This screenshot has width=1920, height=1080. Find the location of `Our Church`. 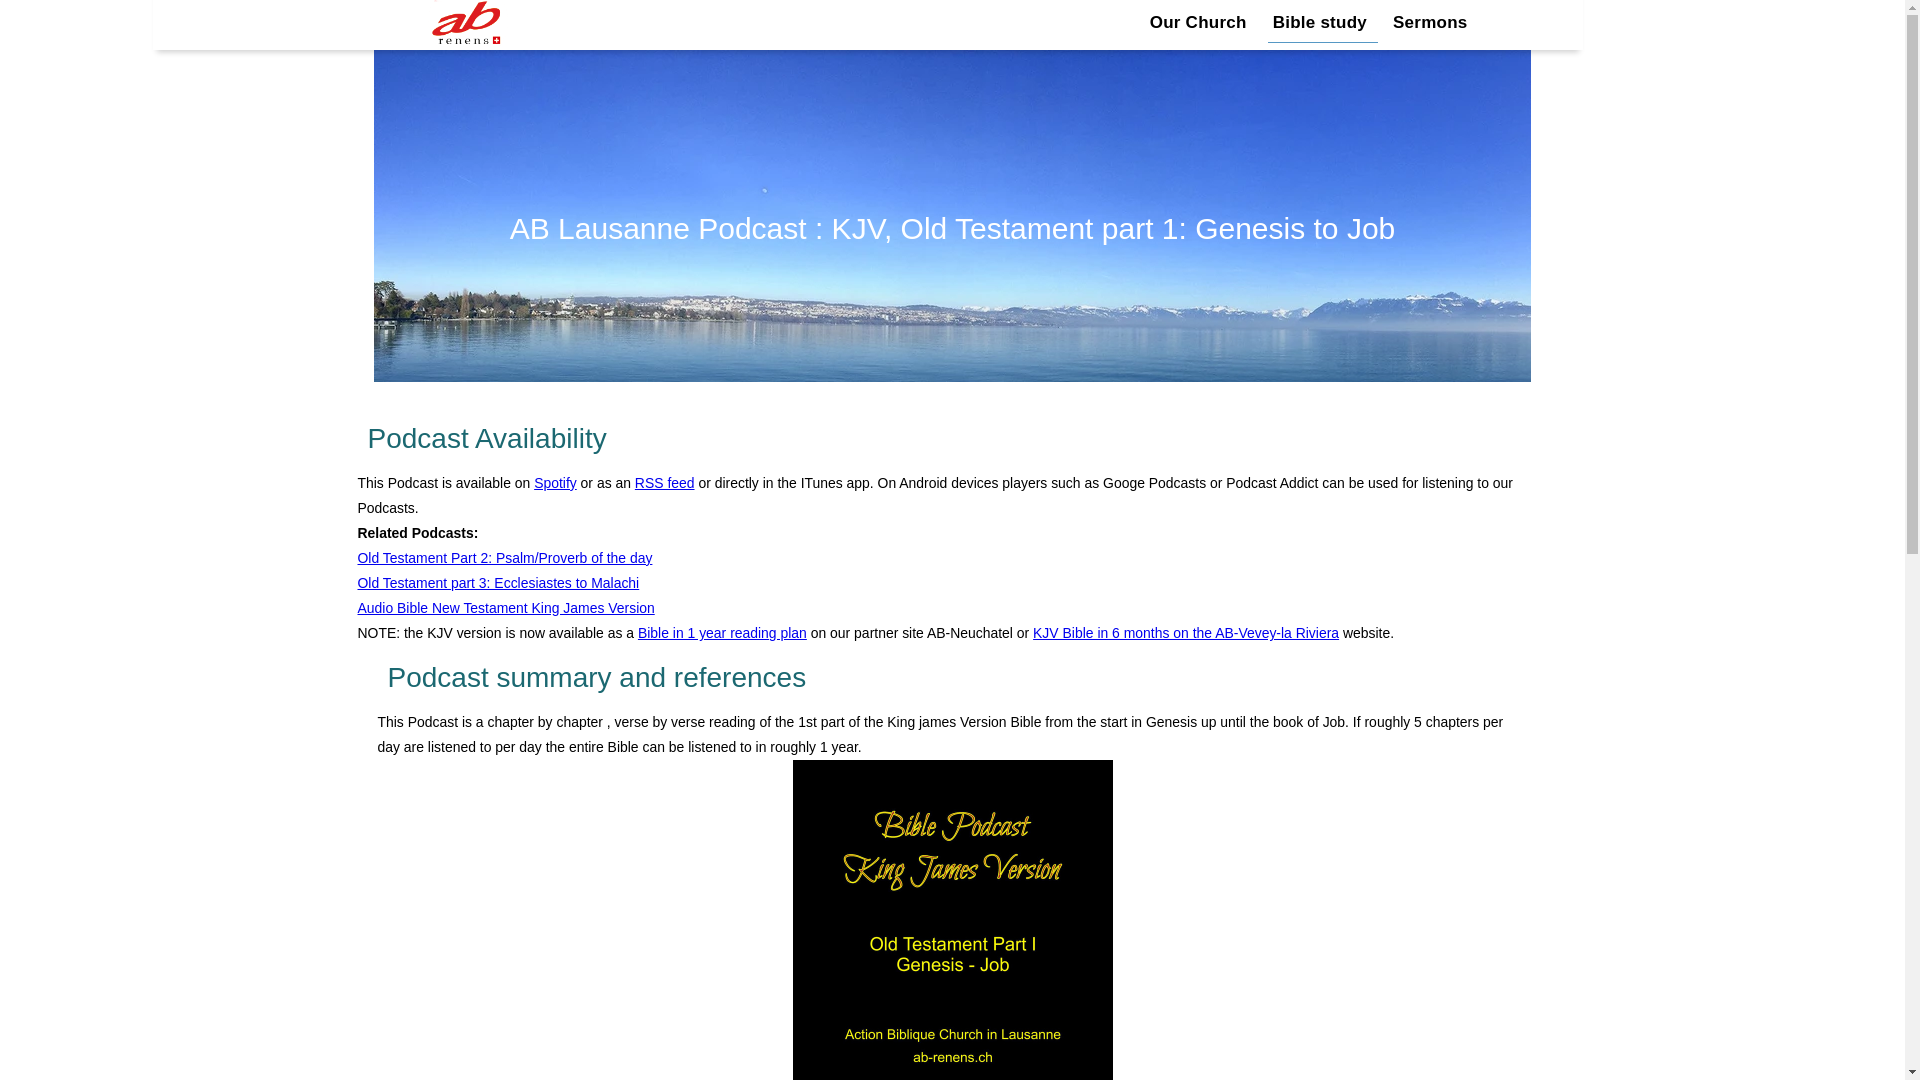

Our Church is located at coordinates (1200, 23).